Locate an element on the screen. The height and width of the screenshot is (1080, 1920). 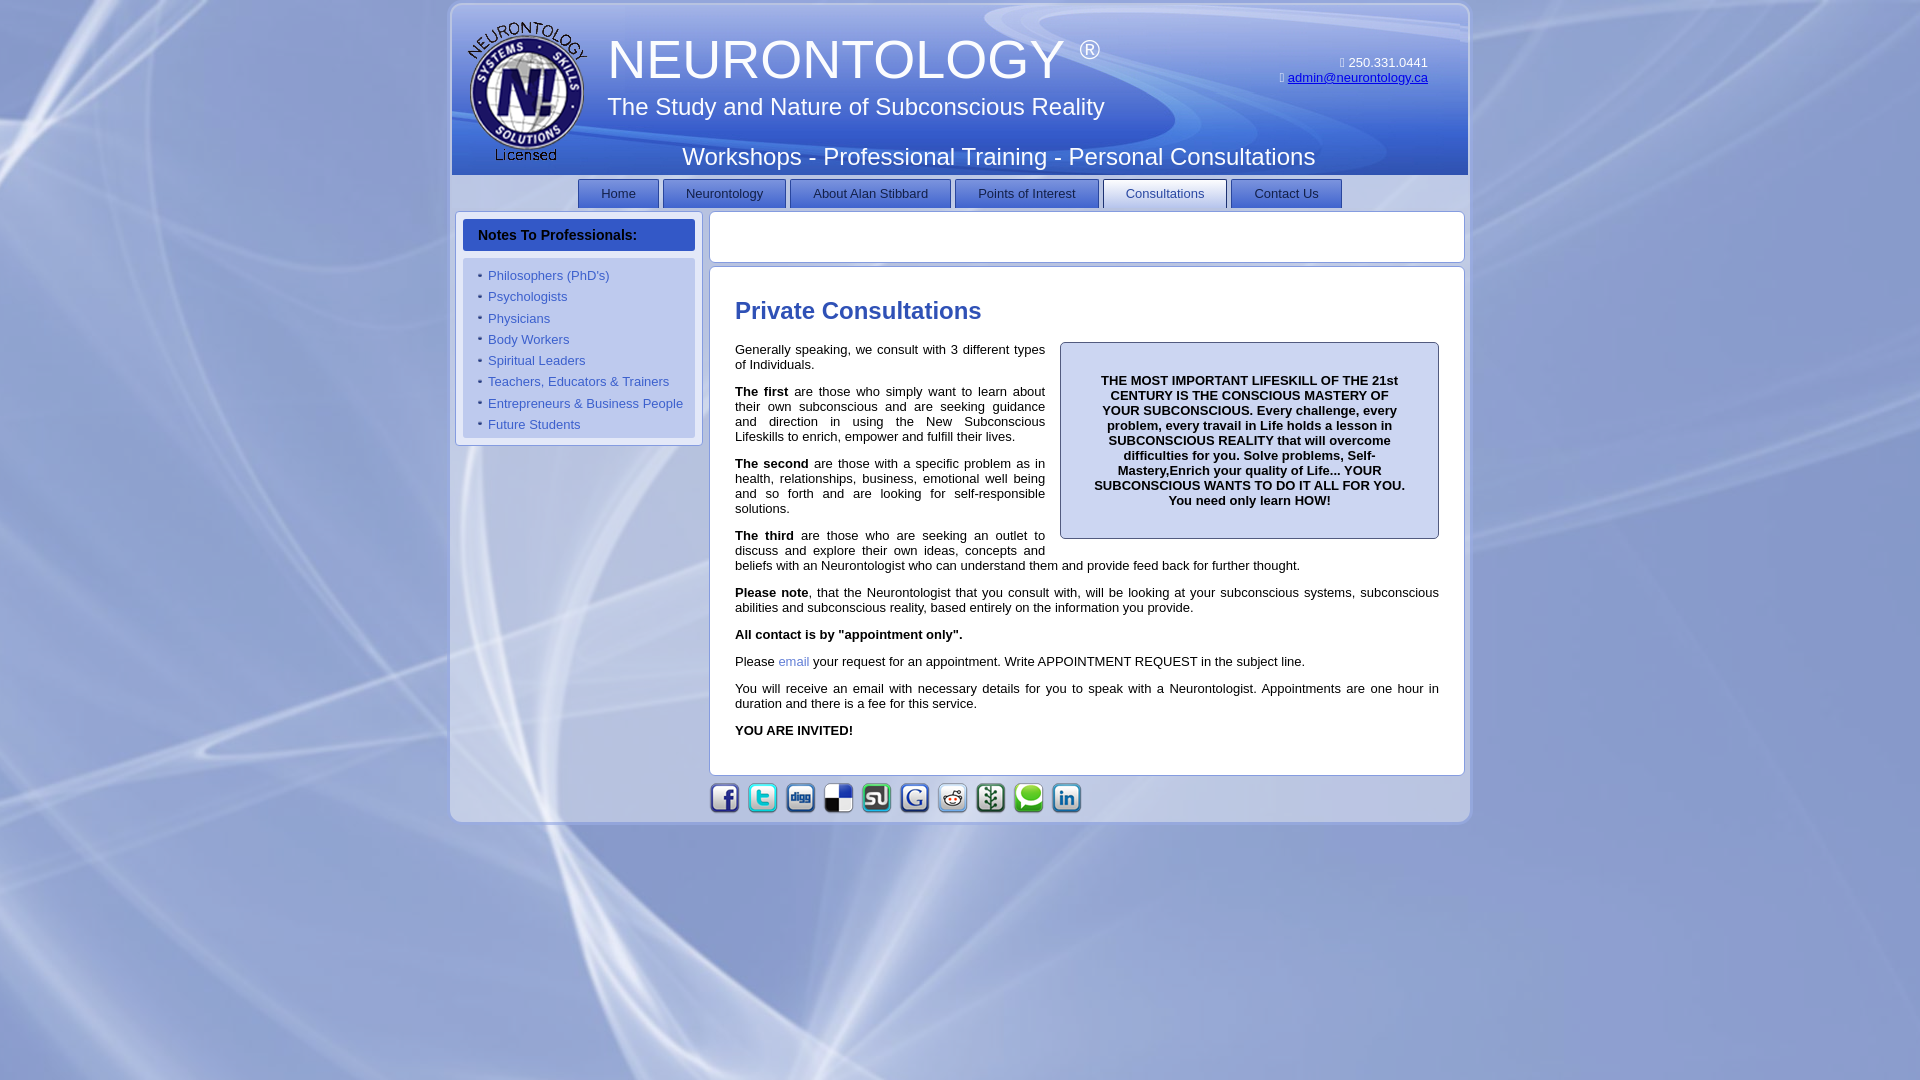
Points of Interest is located at coordinates (1026, 194).